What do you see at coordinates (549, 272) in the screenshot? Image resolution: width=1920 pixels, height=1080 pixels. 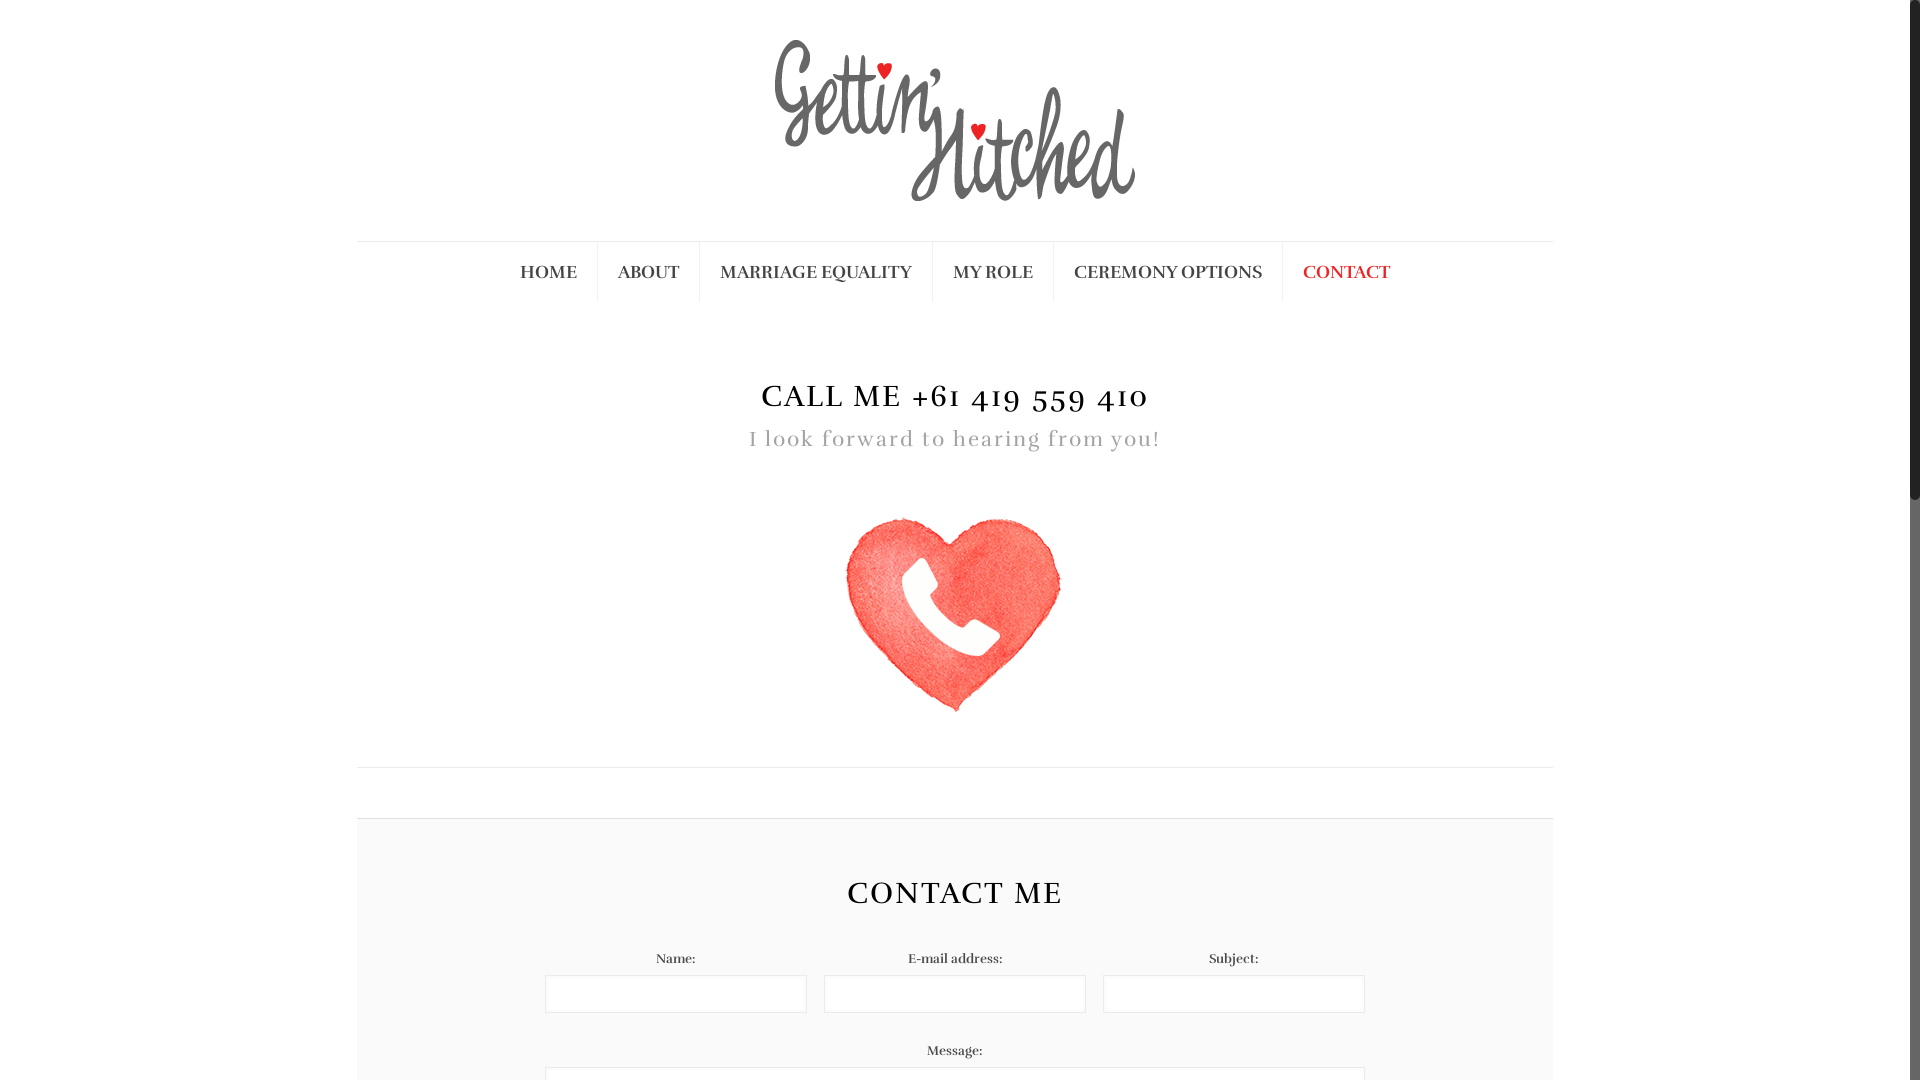 I see `HOME` at bounding box center [549, 272].